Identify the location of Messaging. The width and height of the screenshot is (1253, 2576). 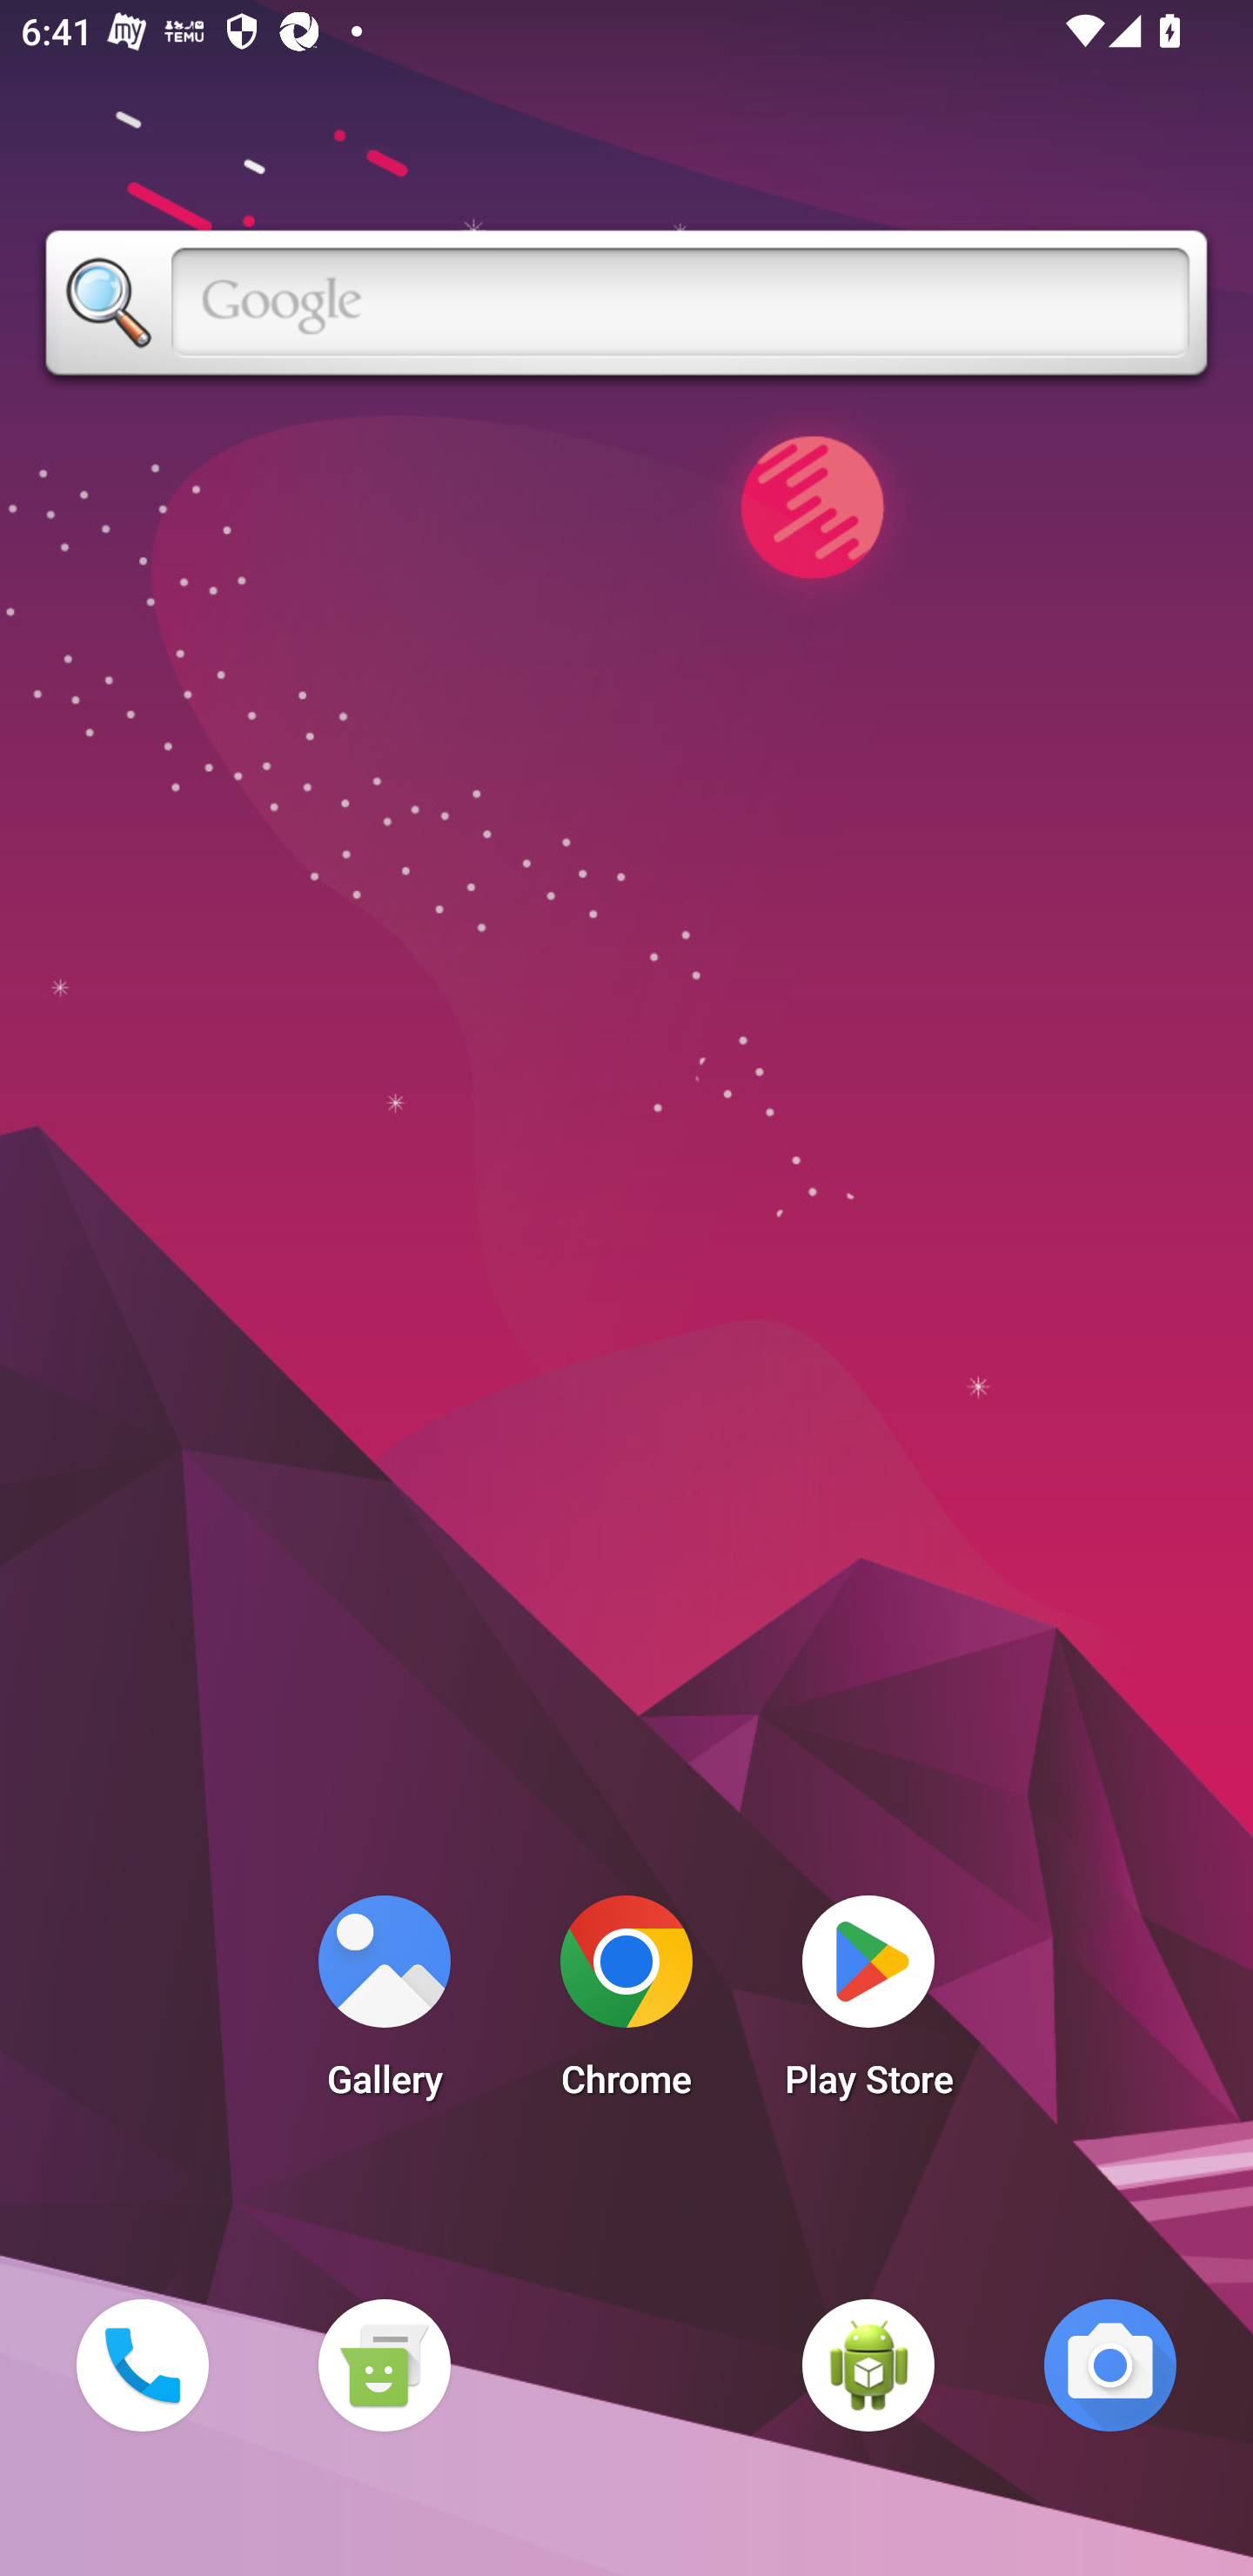
(384, 2365).